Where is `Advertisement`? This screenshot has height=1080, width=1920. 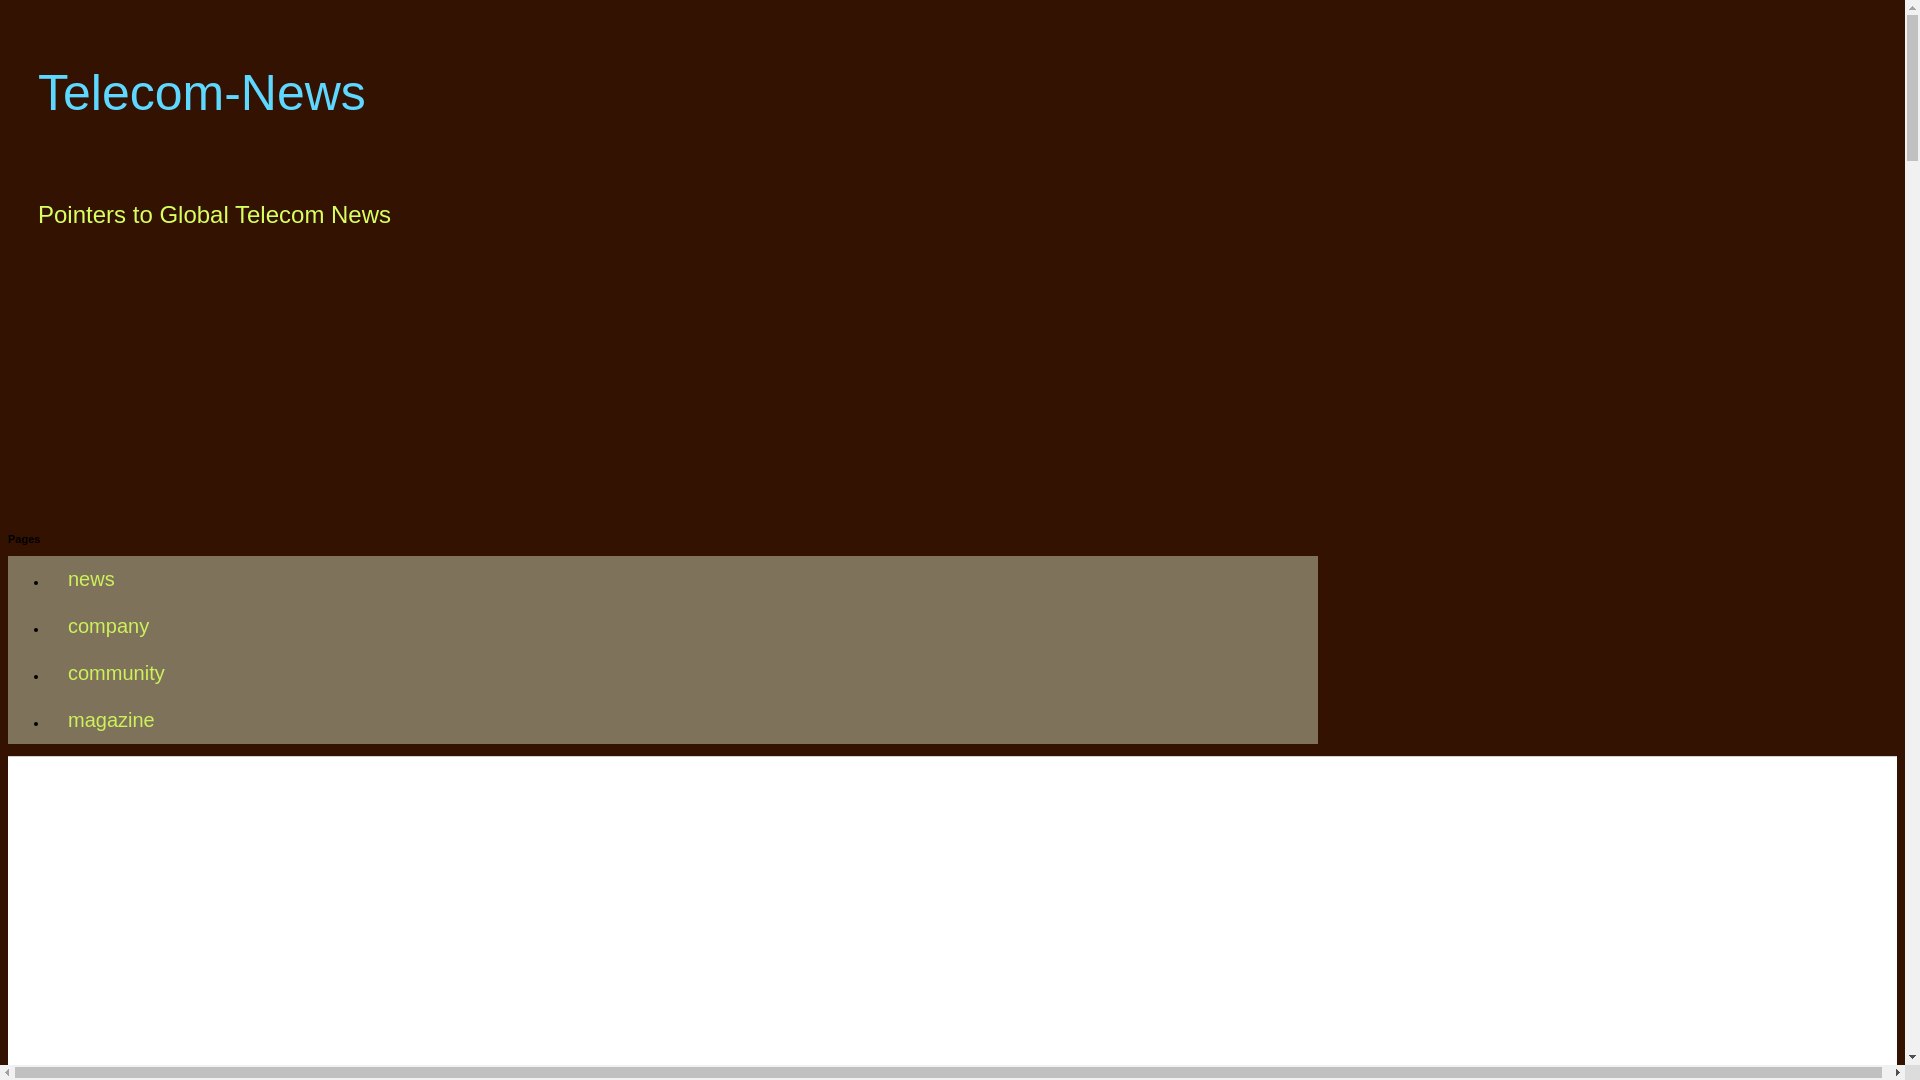 Advertisement is located at coordinates (662, 927).